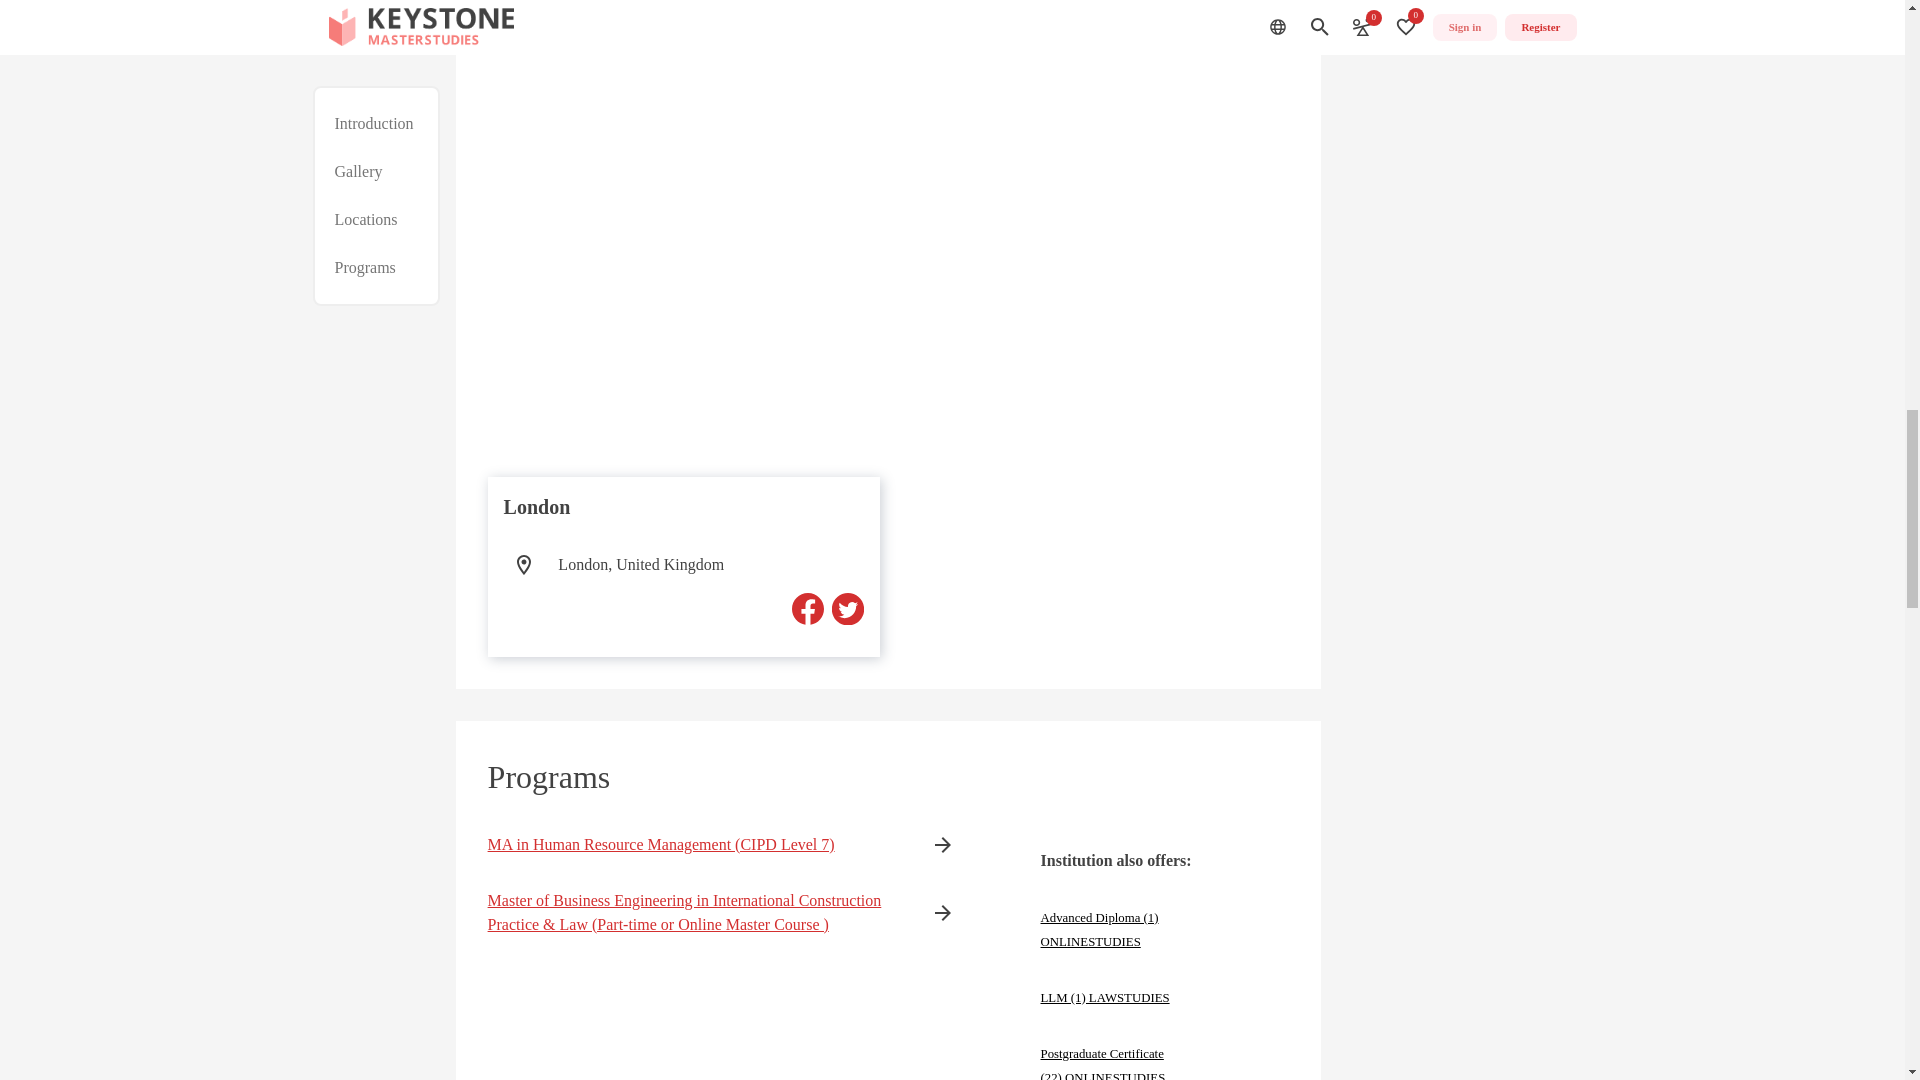  Describe the element at coordinates (848, 608) in the screenshot. I see `twitter` at that location.